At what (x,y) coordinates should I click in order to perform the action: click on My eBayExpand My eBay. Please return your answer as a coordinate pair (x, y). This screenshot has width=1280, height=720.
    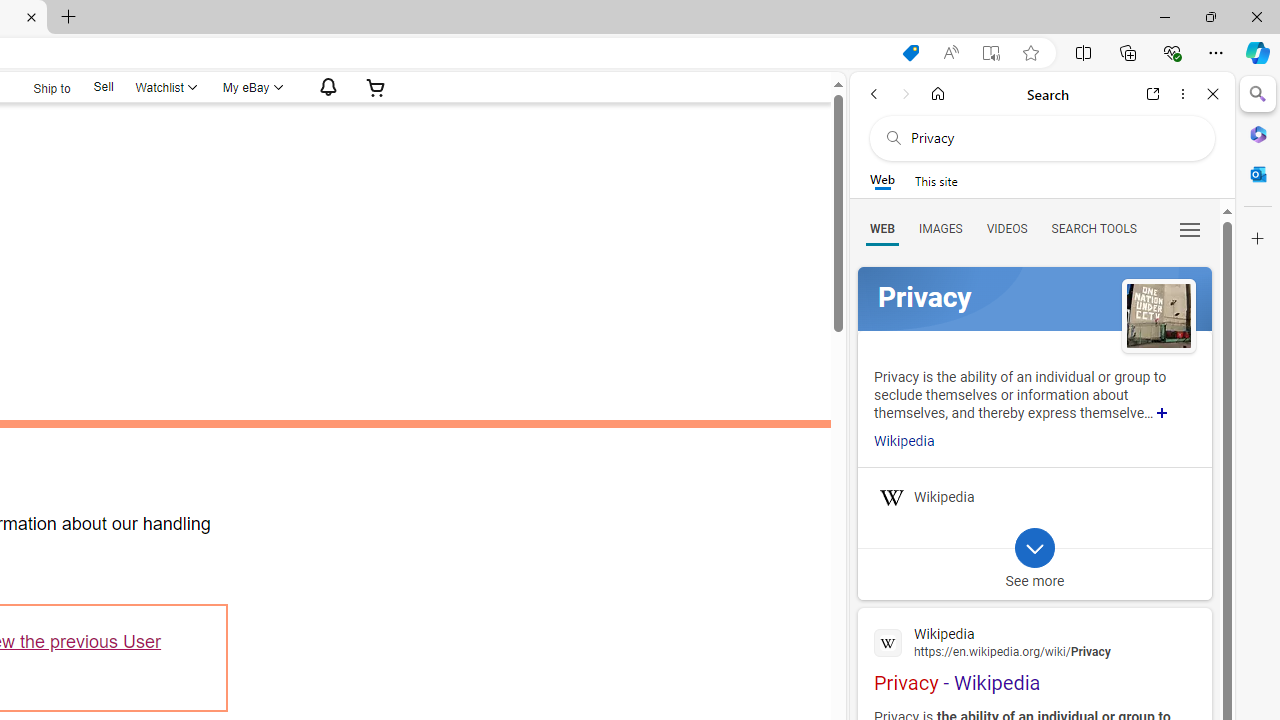
    Looking at the image, I should click on (251, 87).